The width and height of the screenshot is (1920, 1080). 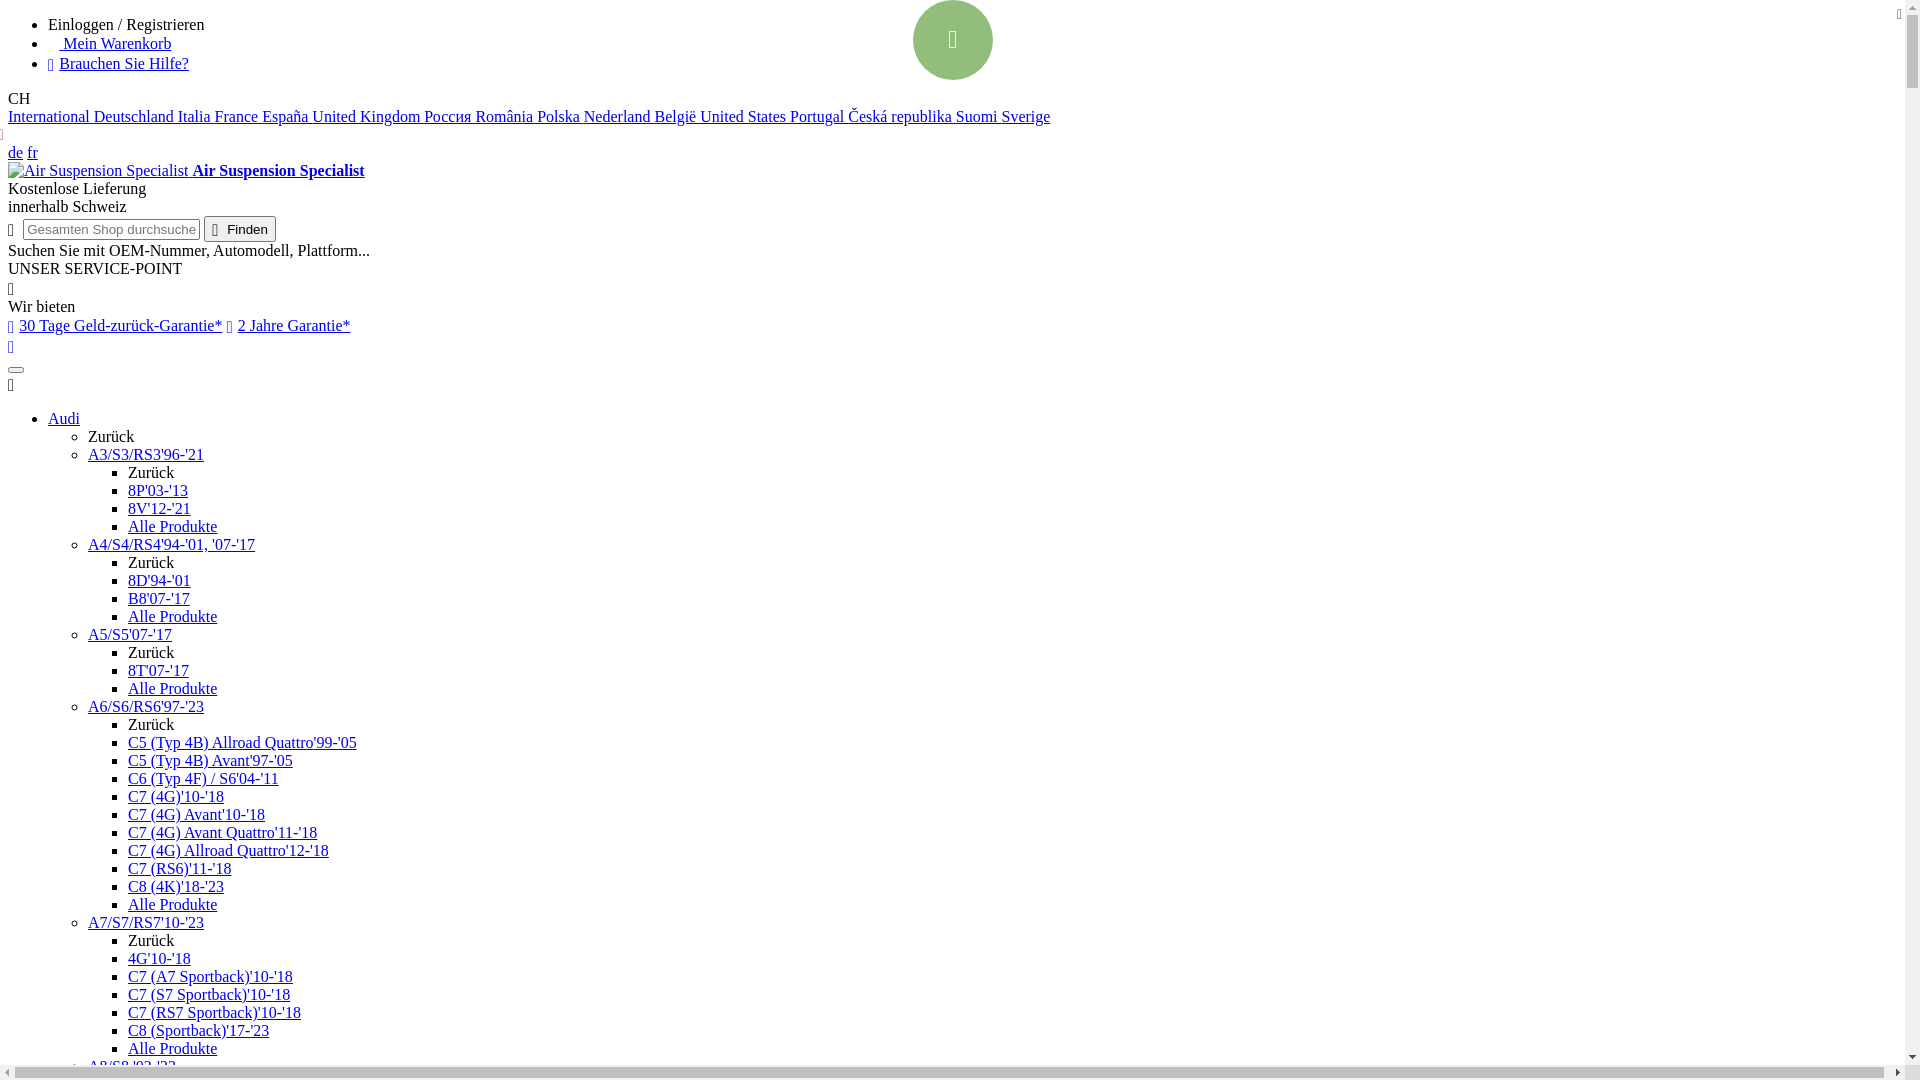 What do you see at coordinates (210, 760) in the screenshot?
I see `C5 (Typ 4B) Avant'97-'05` at bounding box center [210, 760].